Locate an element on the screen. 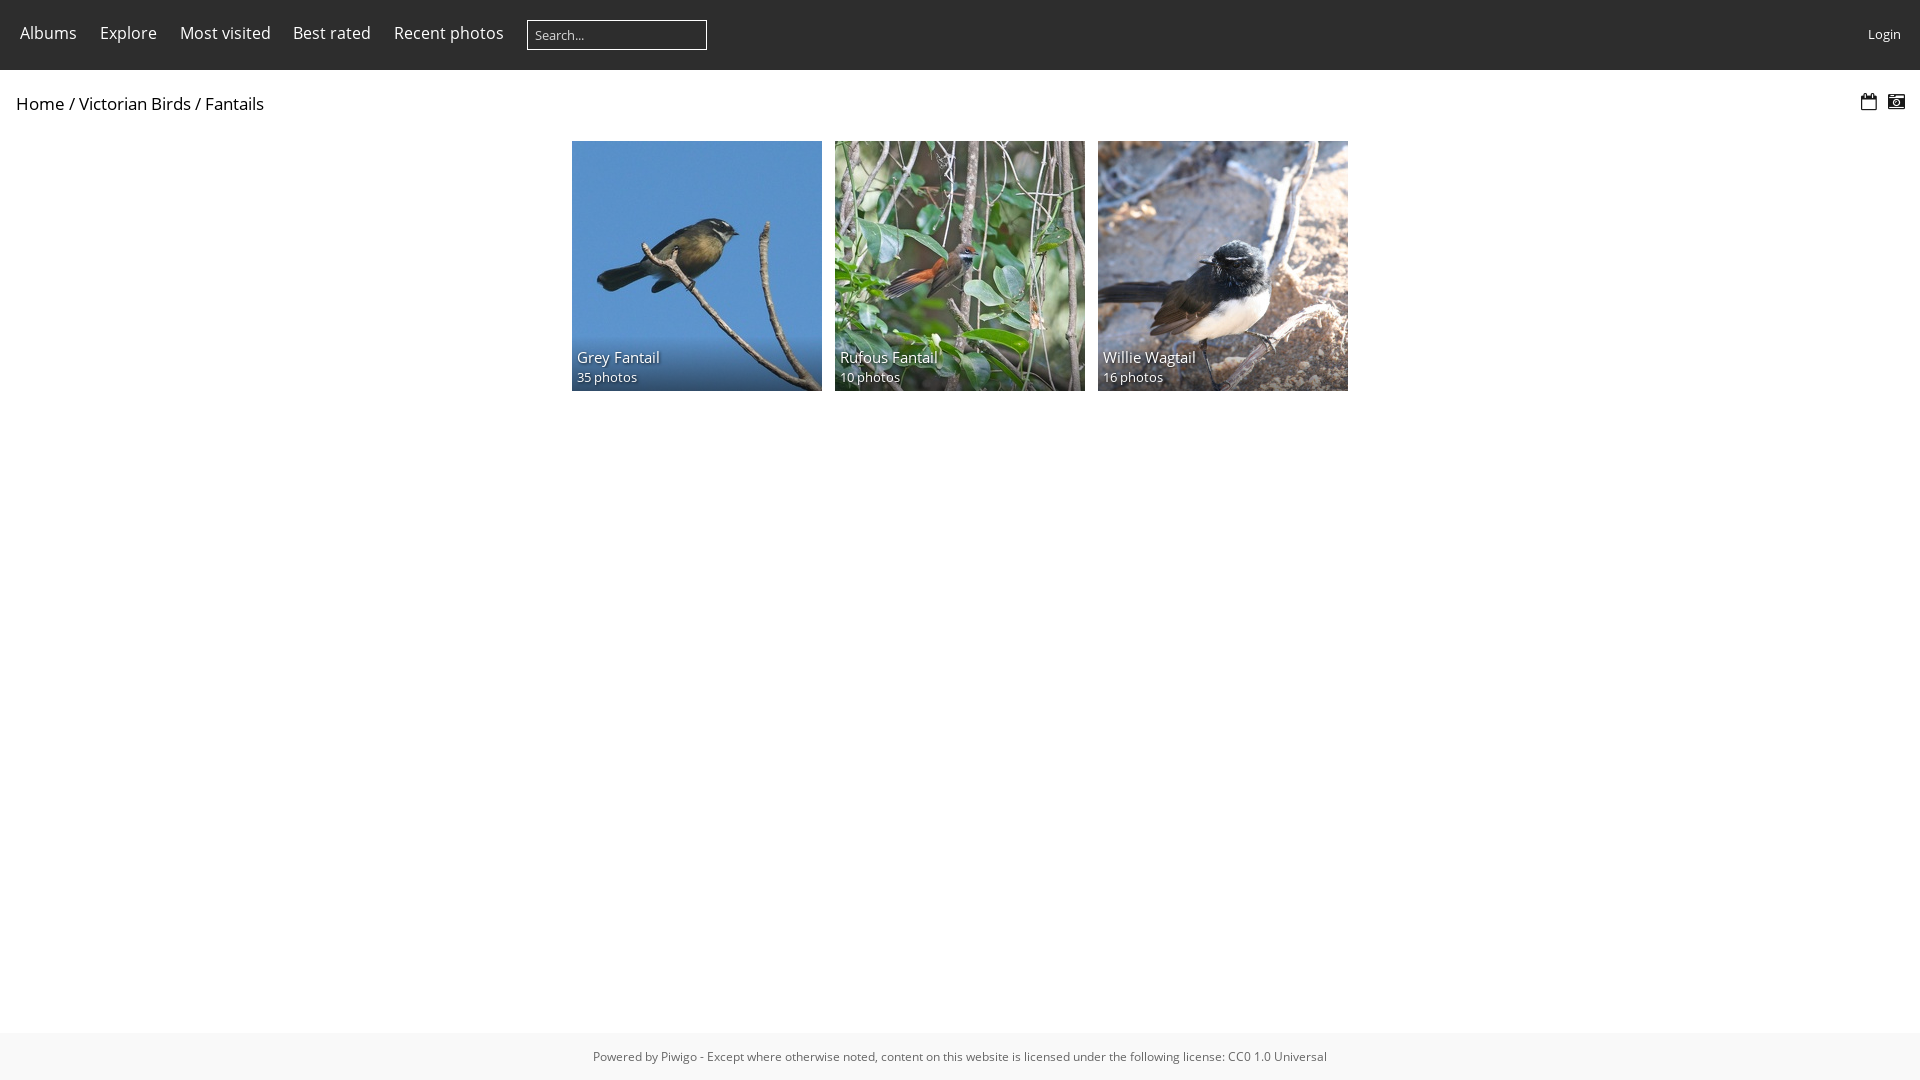  Home is located at coordinates (40, 104).